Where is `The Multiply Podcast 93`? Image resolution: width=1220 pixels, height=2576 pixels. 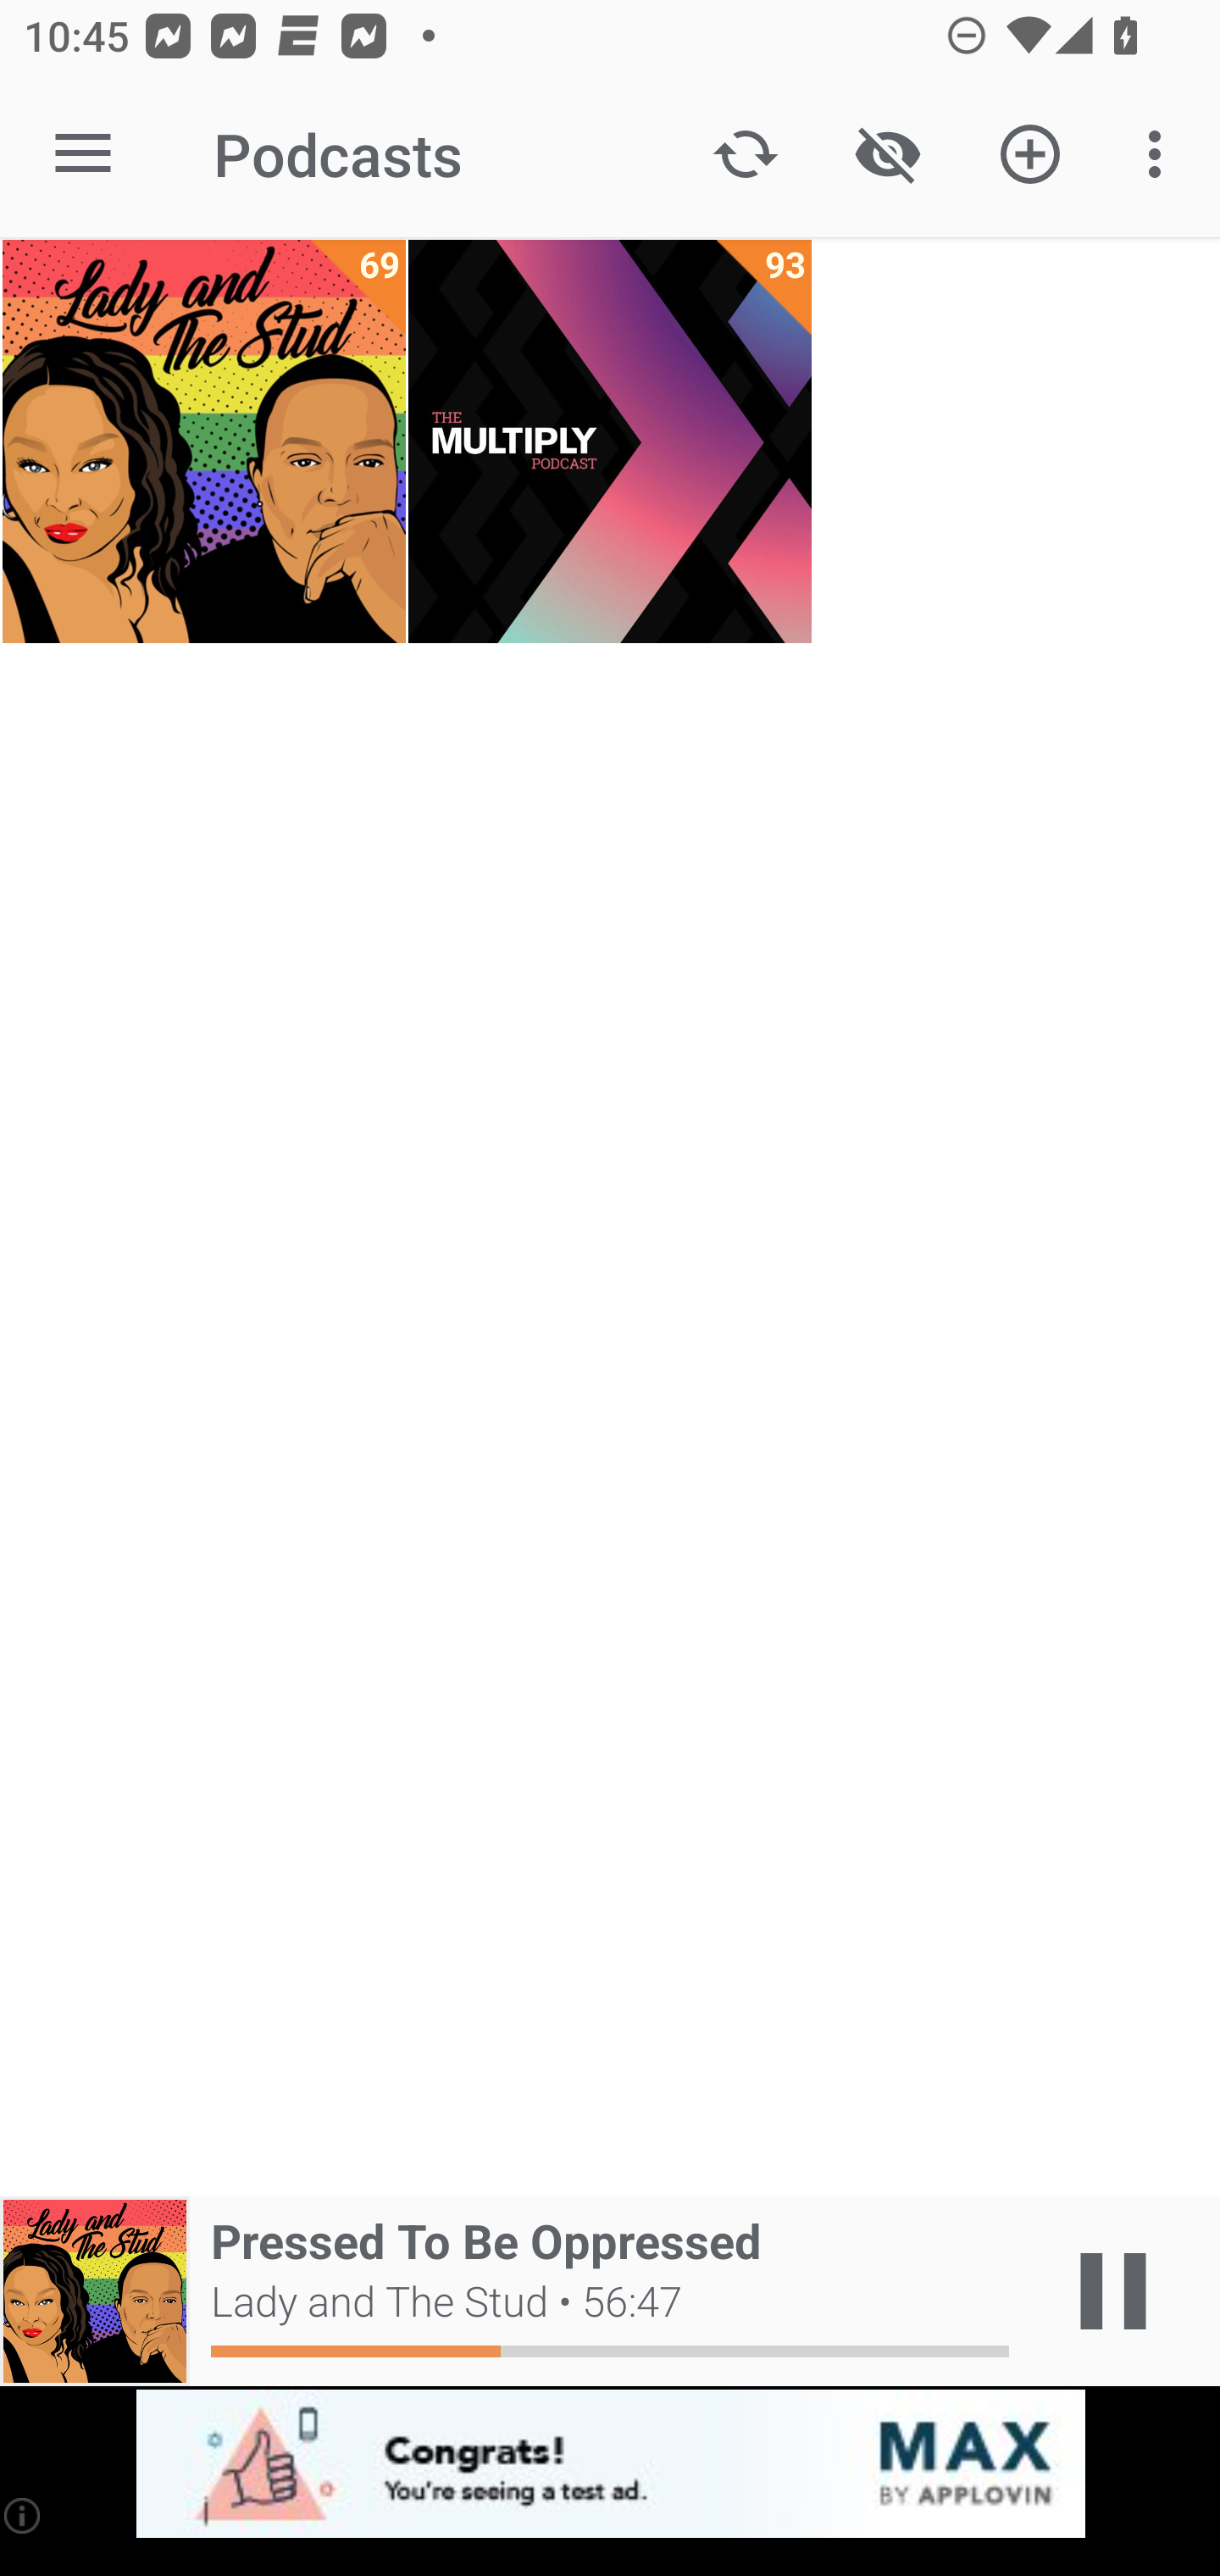 The Multiply Podcast 93 is located at coordinates (610, 441).